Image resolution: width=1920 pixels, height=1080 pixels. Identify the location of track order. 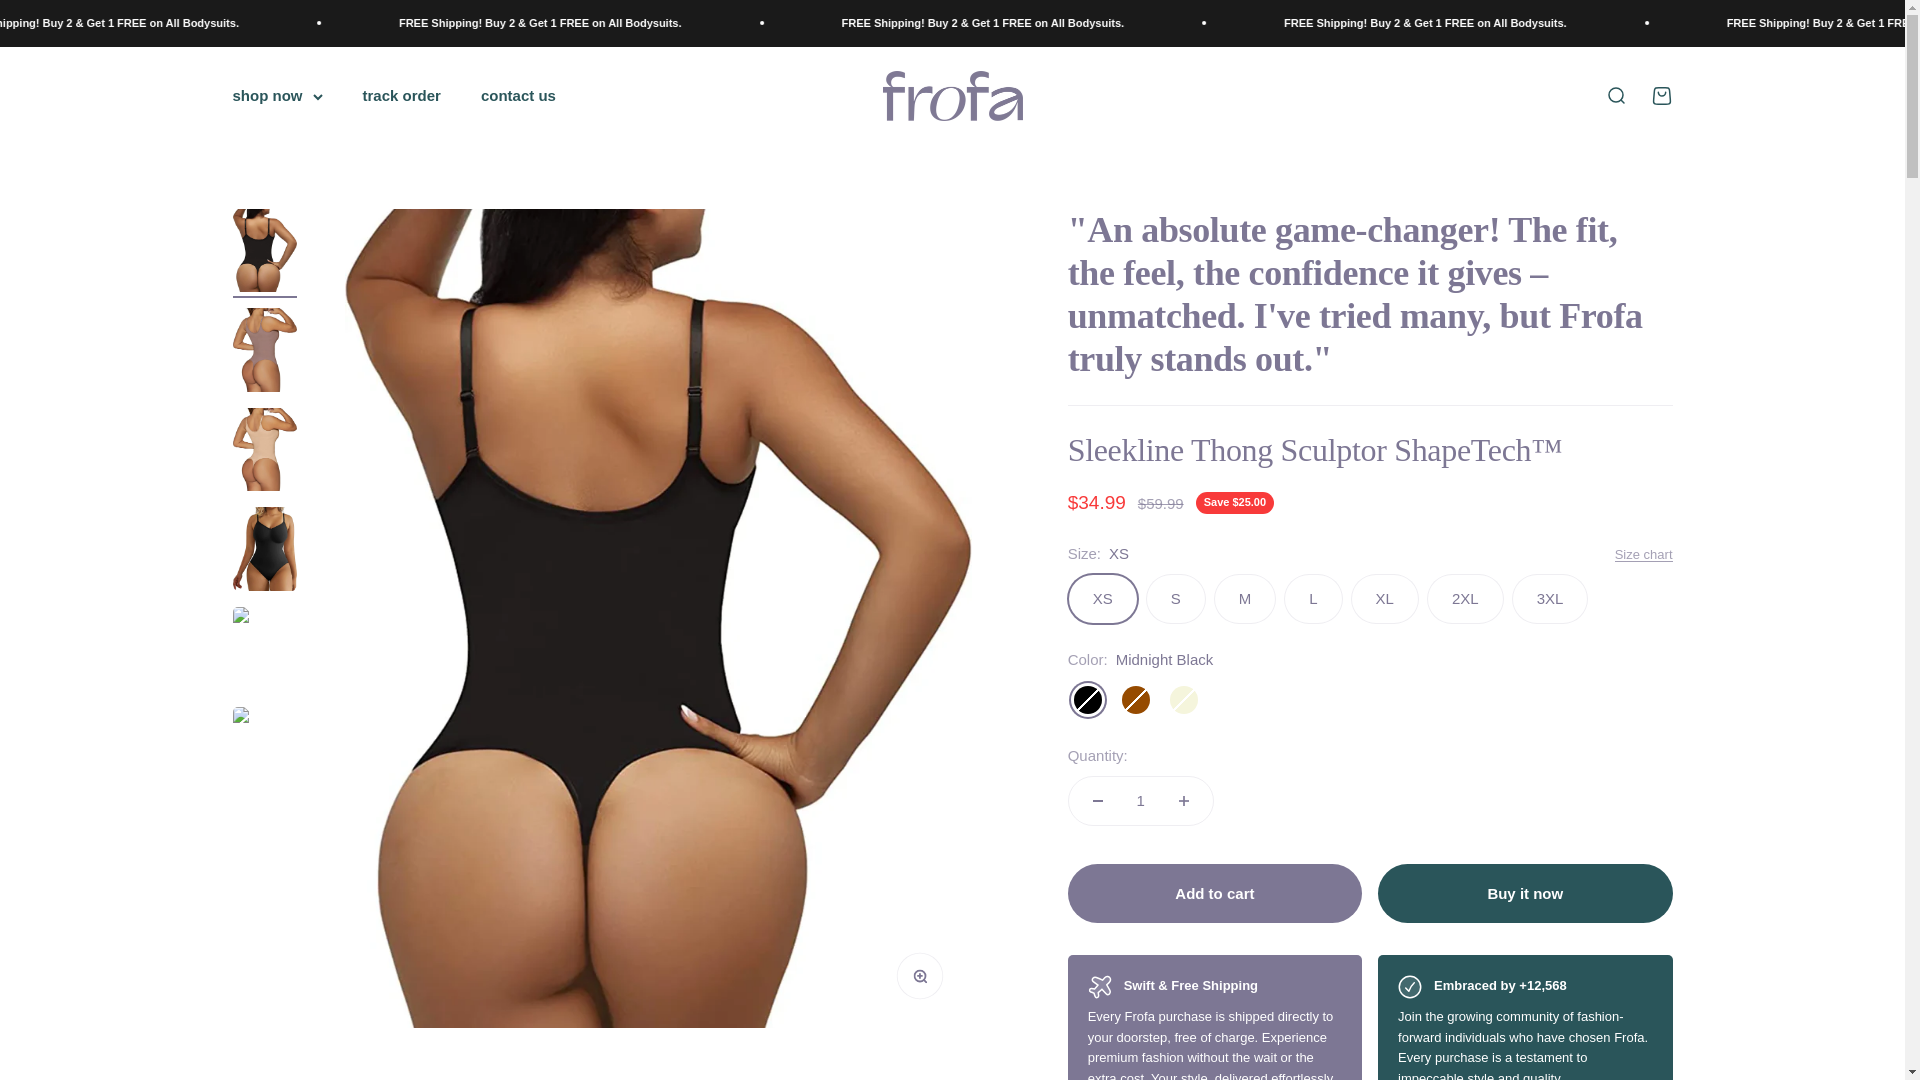
(400, 95).